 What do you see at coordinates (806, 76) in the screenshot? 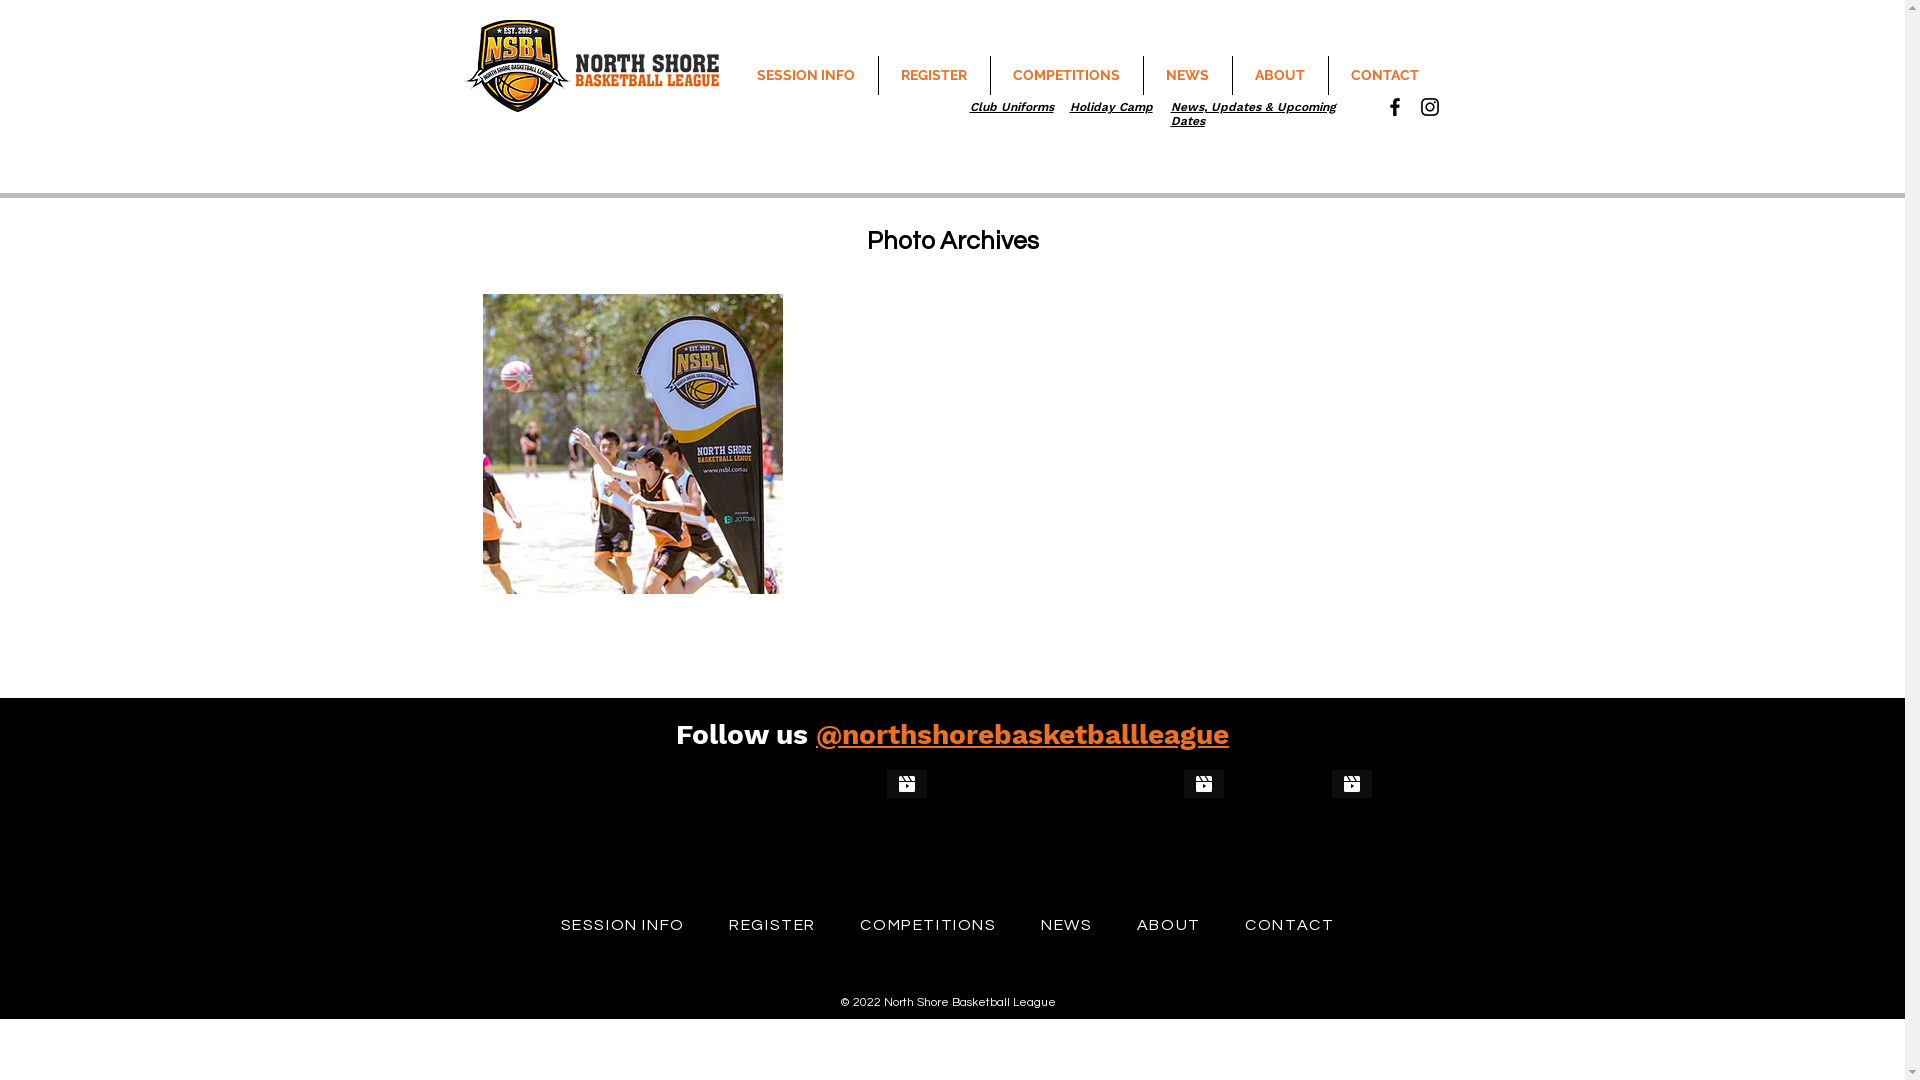
I see `SESSION INFO` at bounding box center [806, 76].